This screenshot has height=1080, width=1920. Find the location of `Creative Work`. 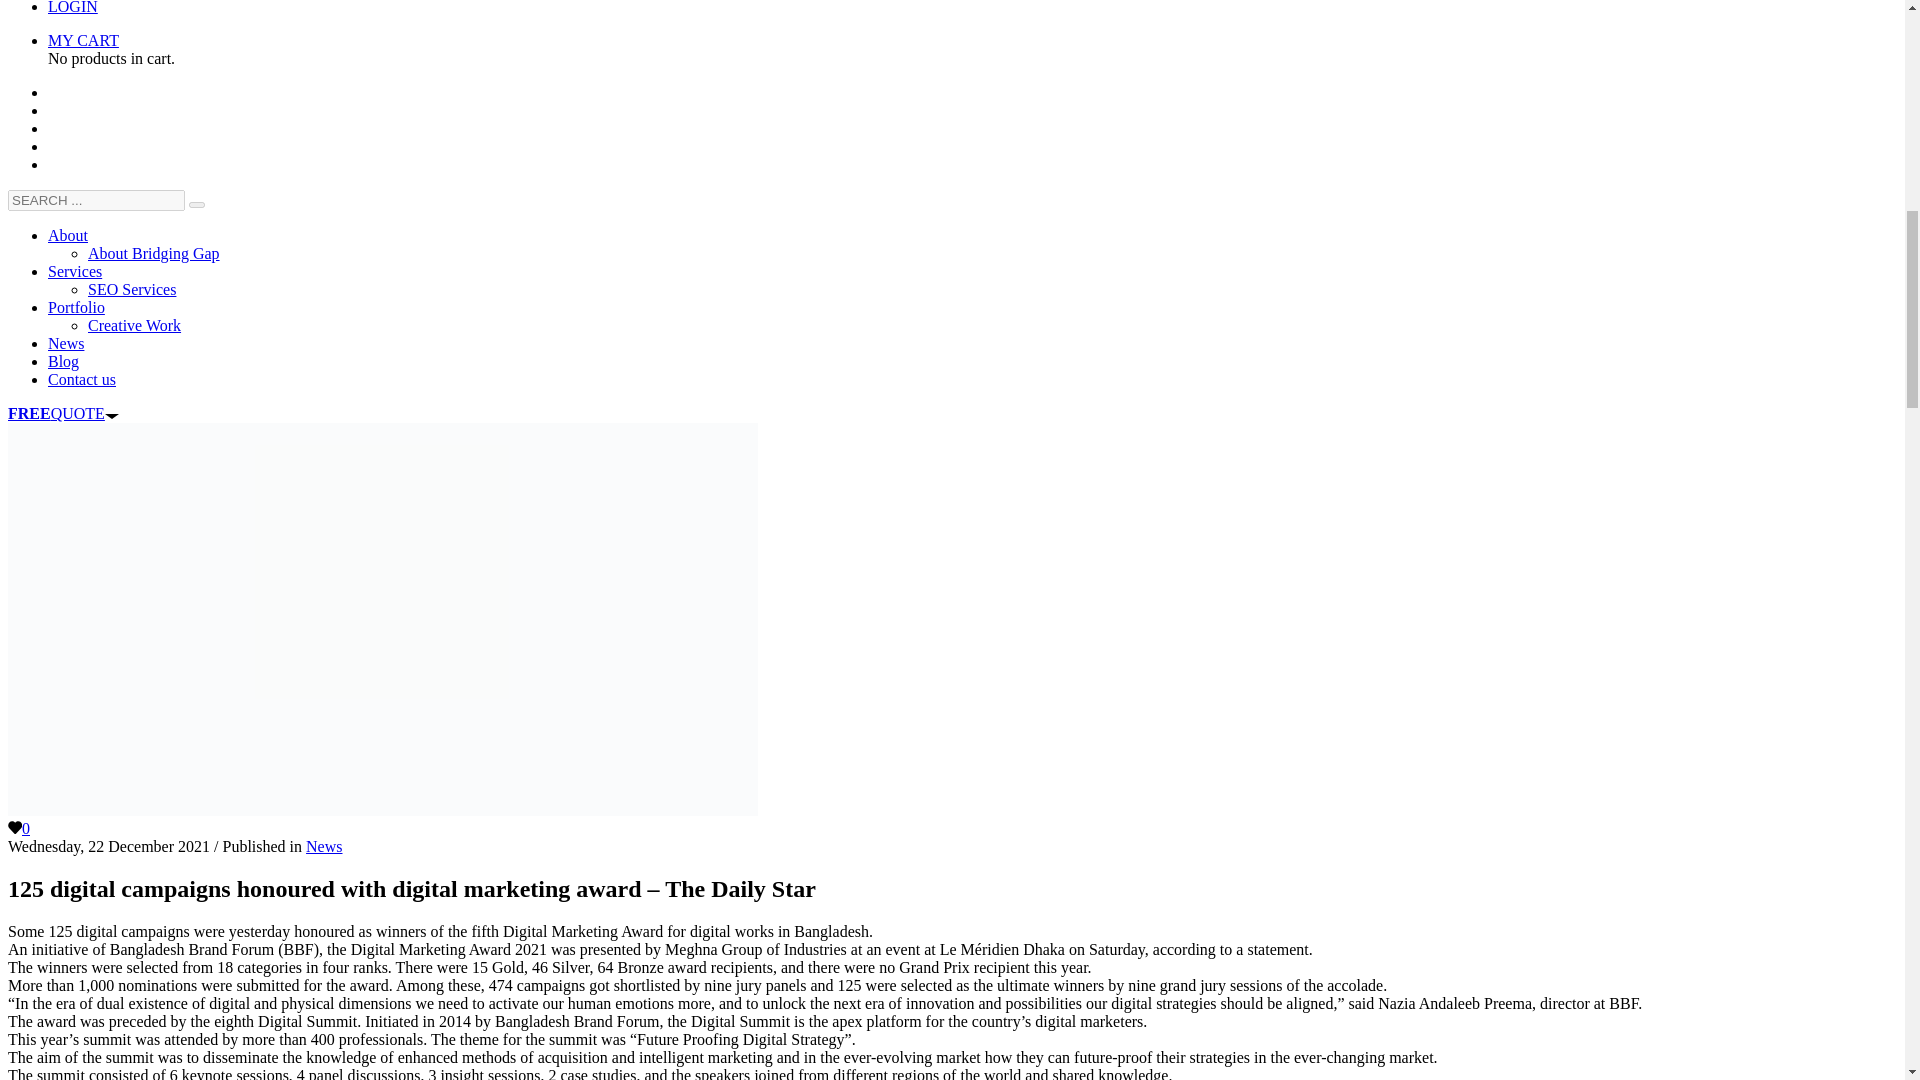

Creative Work is located at coordinates (134, 325).